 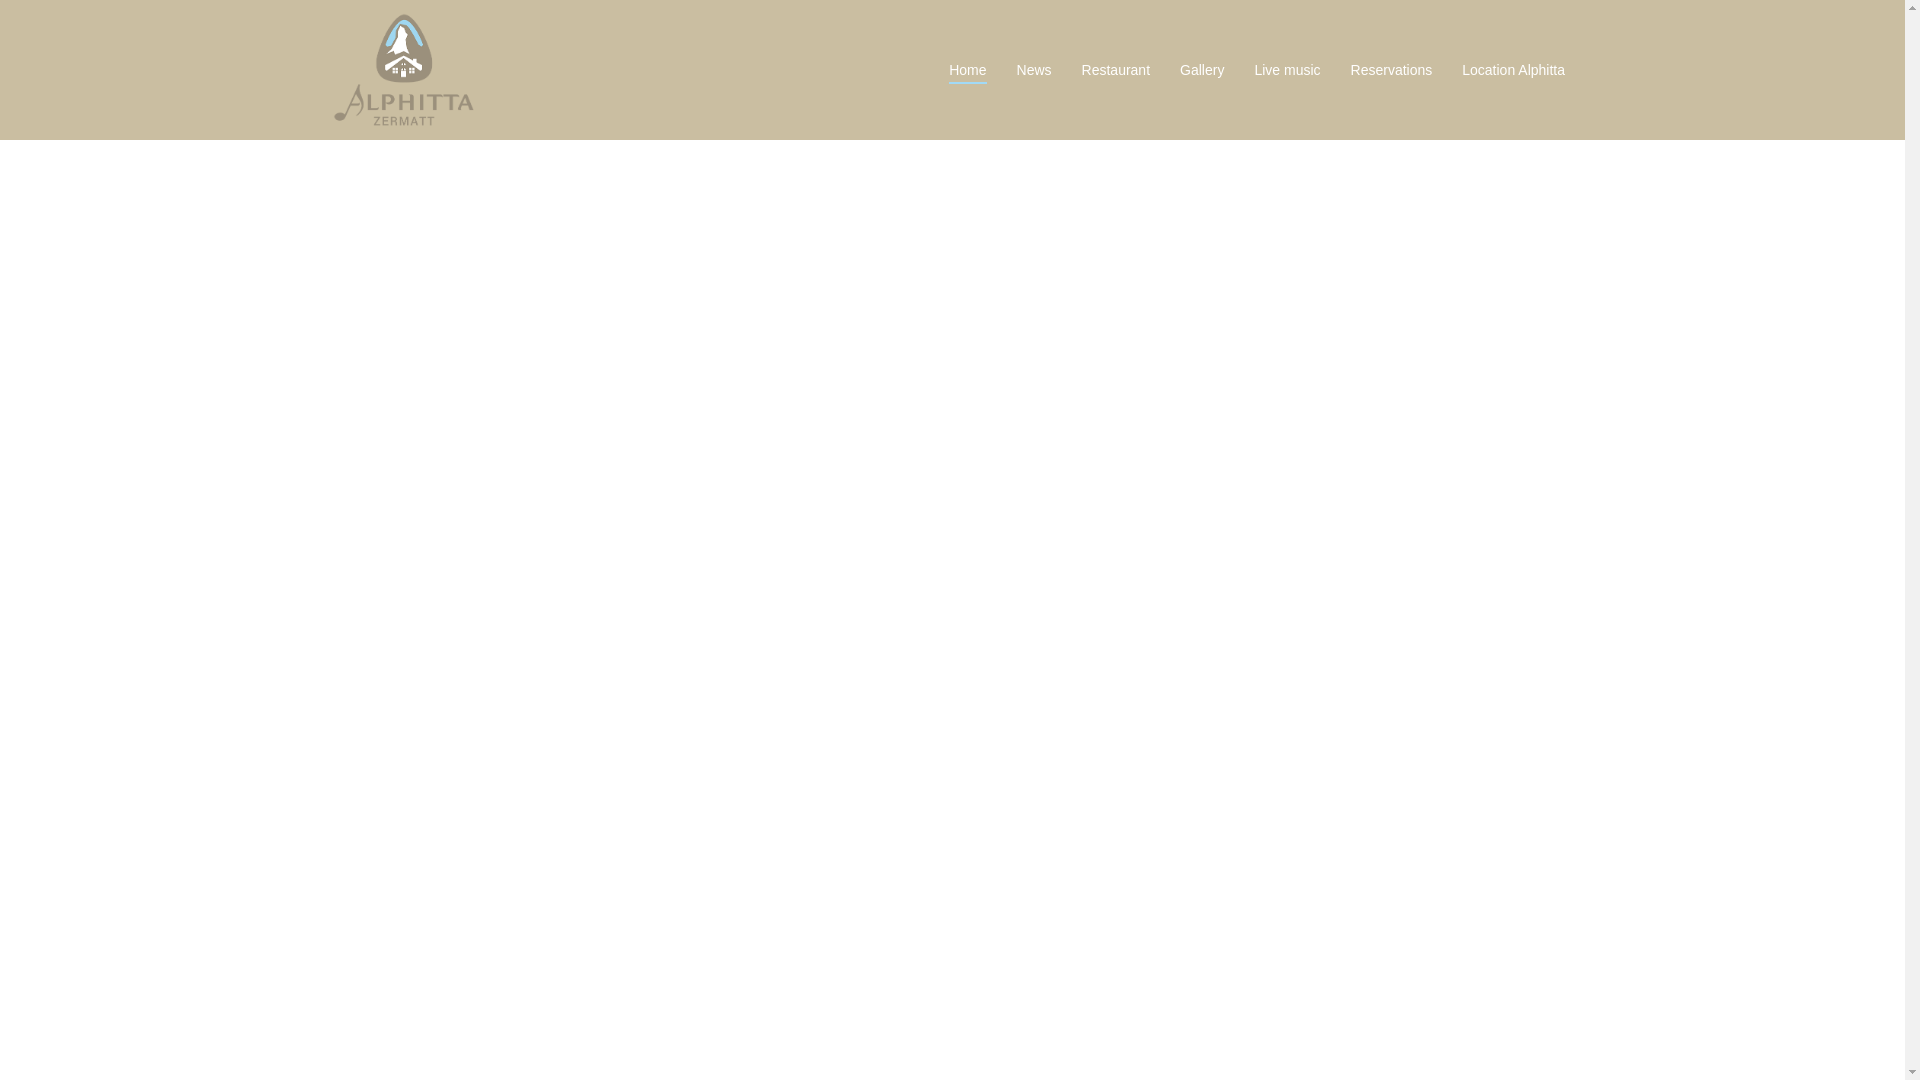 I want to click on Gallery, so click(x=1202, y=70).